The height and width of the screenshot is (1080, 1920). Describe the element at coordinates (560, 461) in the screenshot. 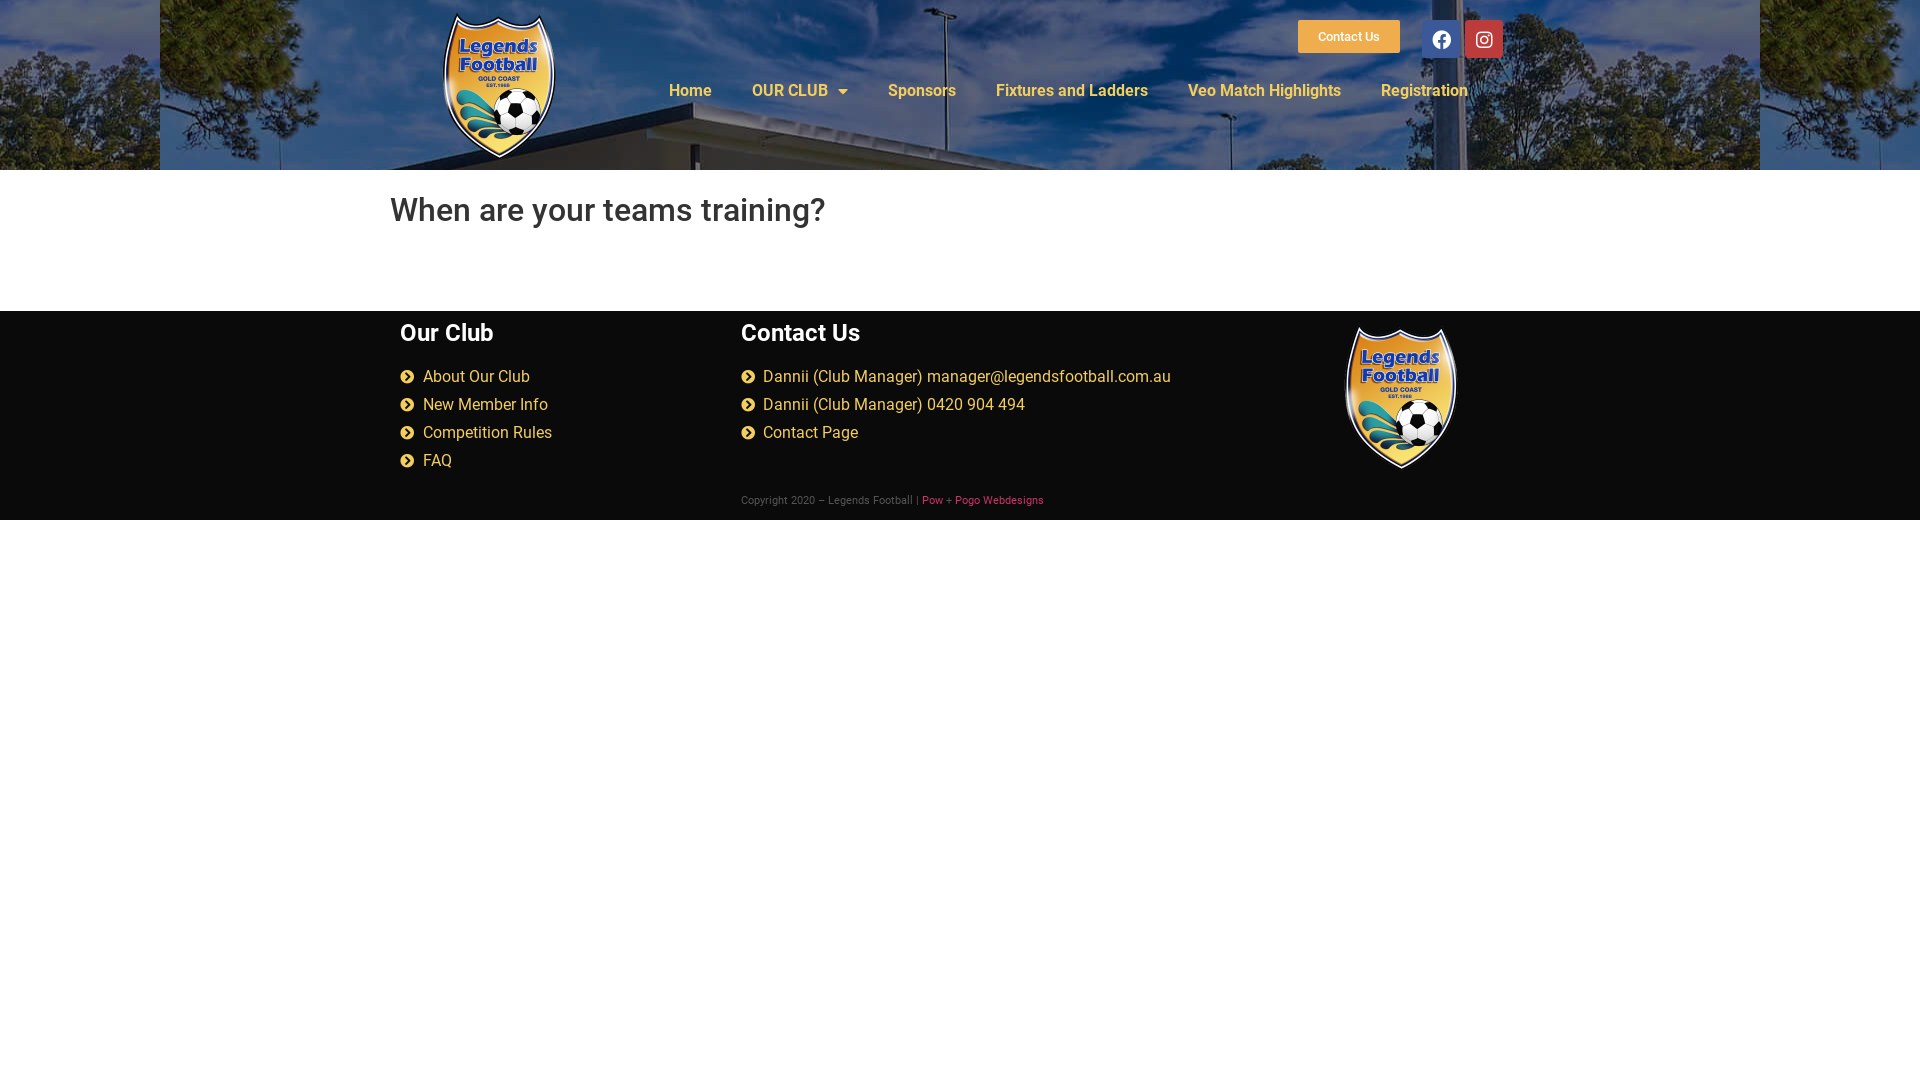

I see `FAQ` at that location.